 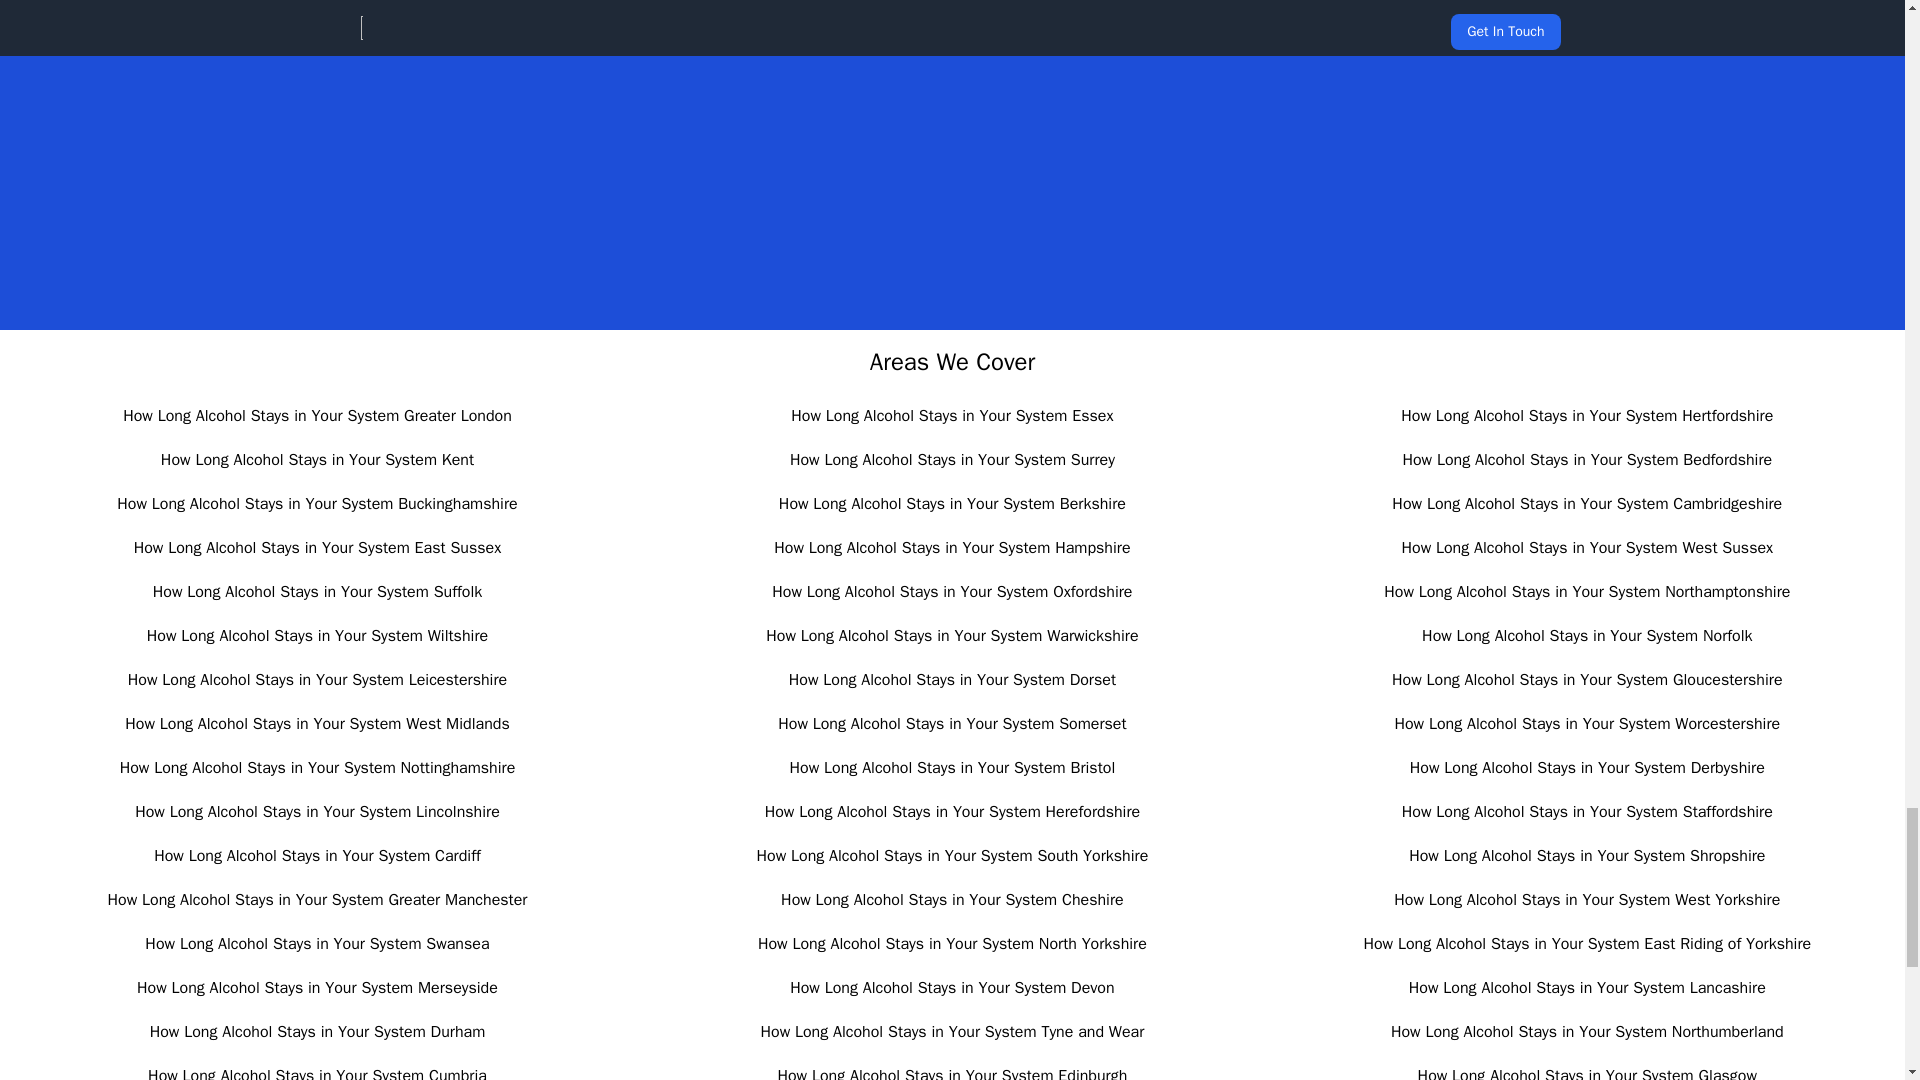 What do you see at coordinates (318, 592) in the screenshot?
I see `How Long Alcohol Stays in Your System Suffolk` at bounding box center [318, 592].